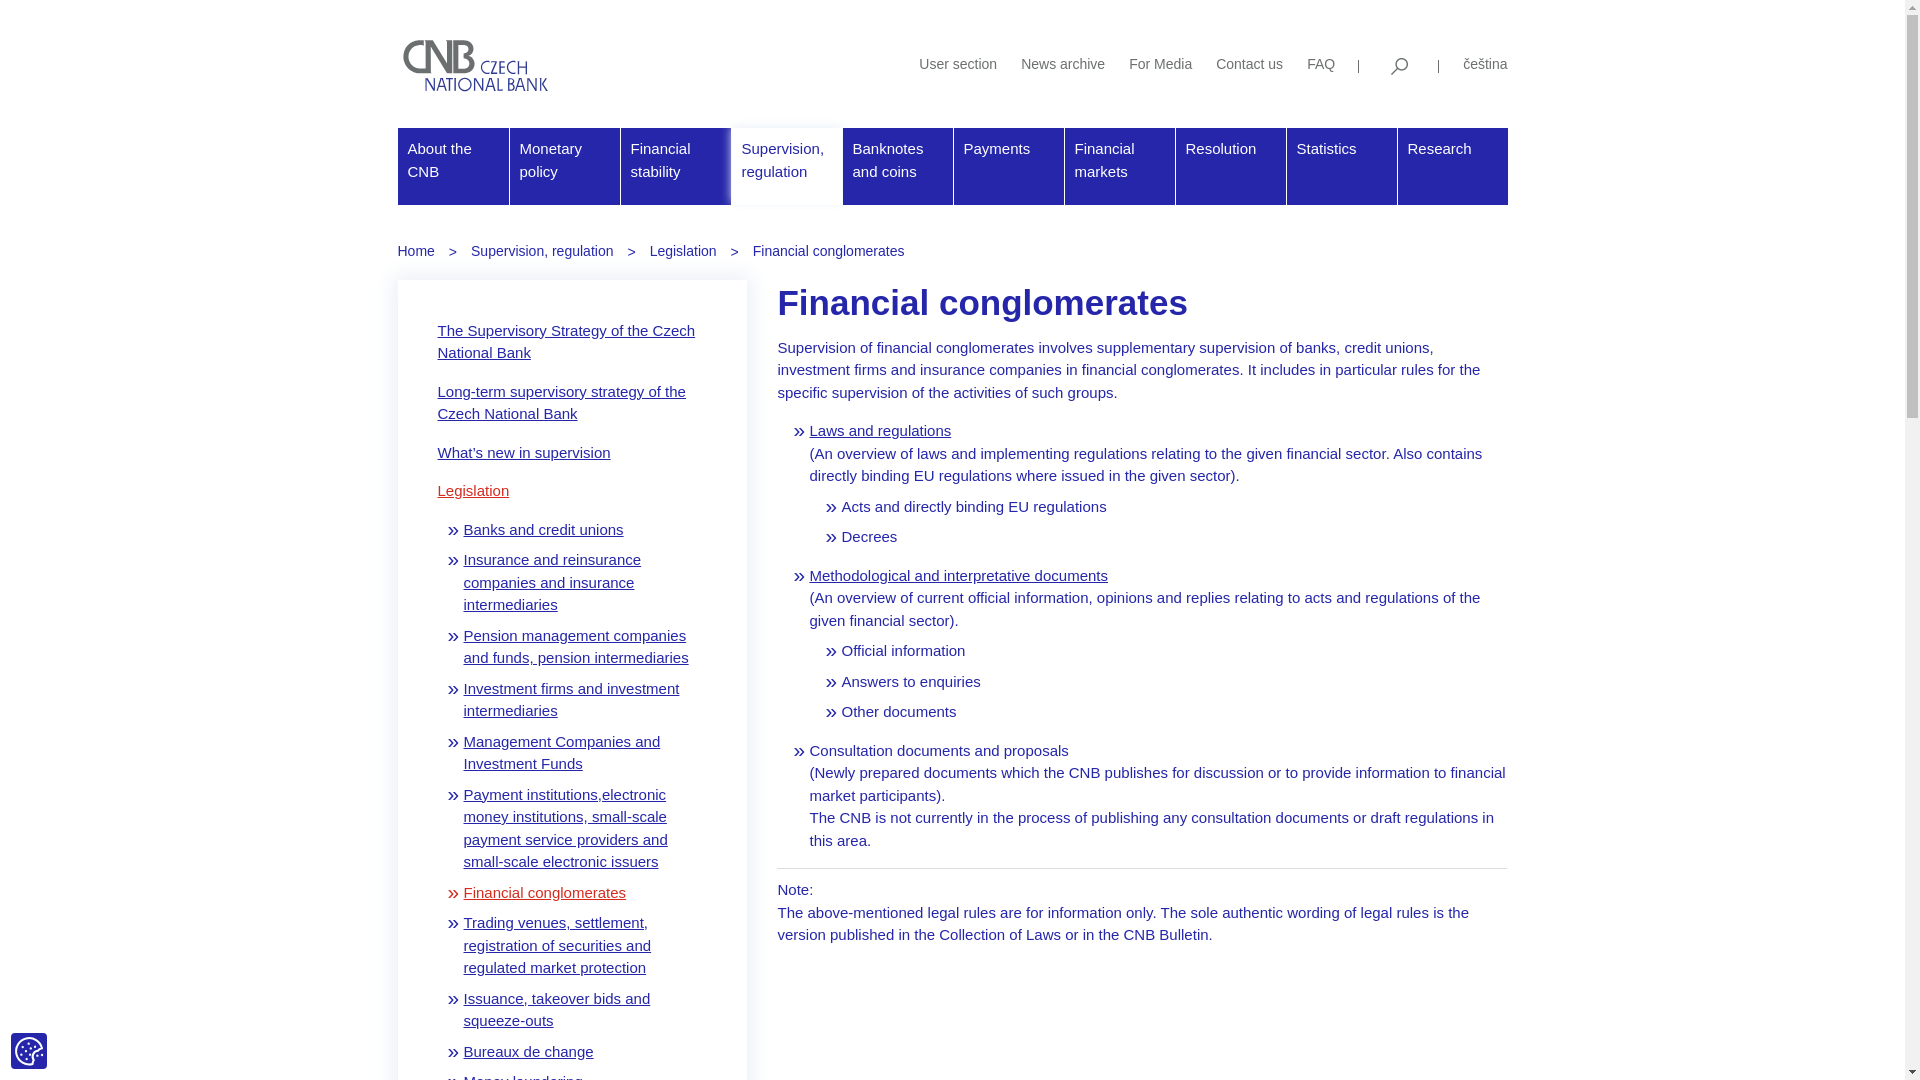  I want to click on Monetary policy, so click(565, 166).